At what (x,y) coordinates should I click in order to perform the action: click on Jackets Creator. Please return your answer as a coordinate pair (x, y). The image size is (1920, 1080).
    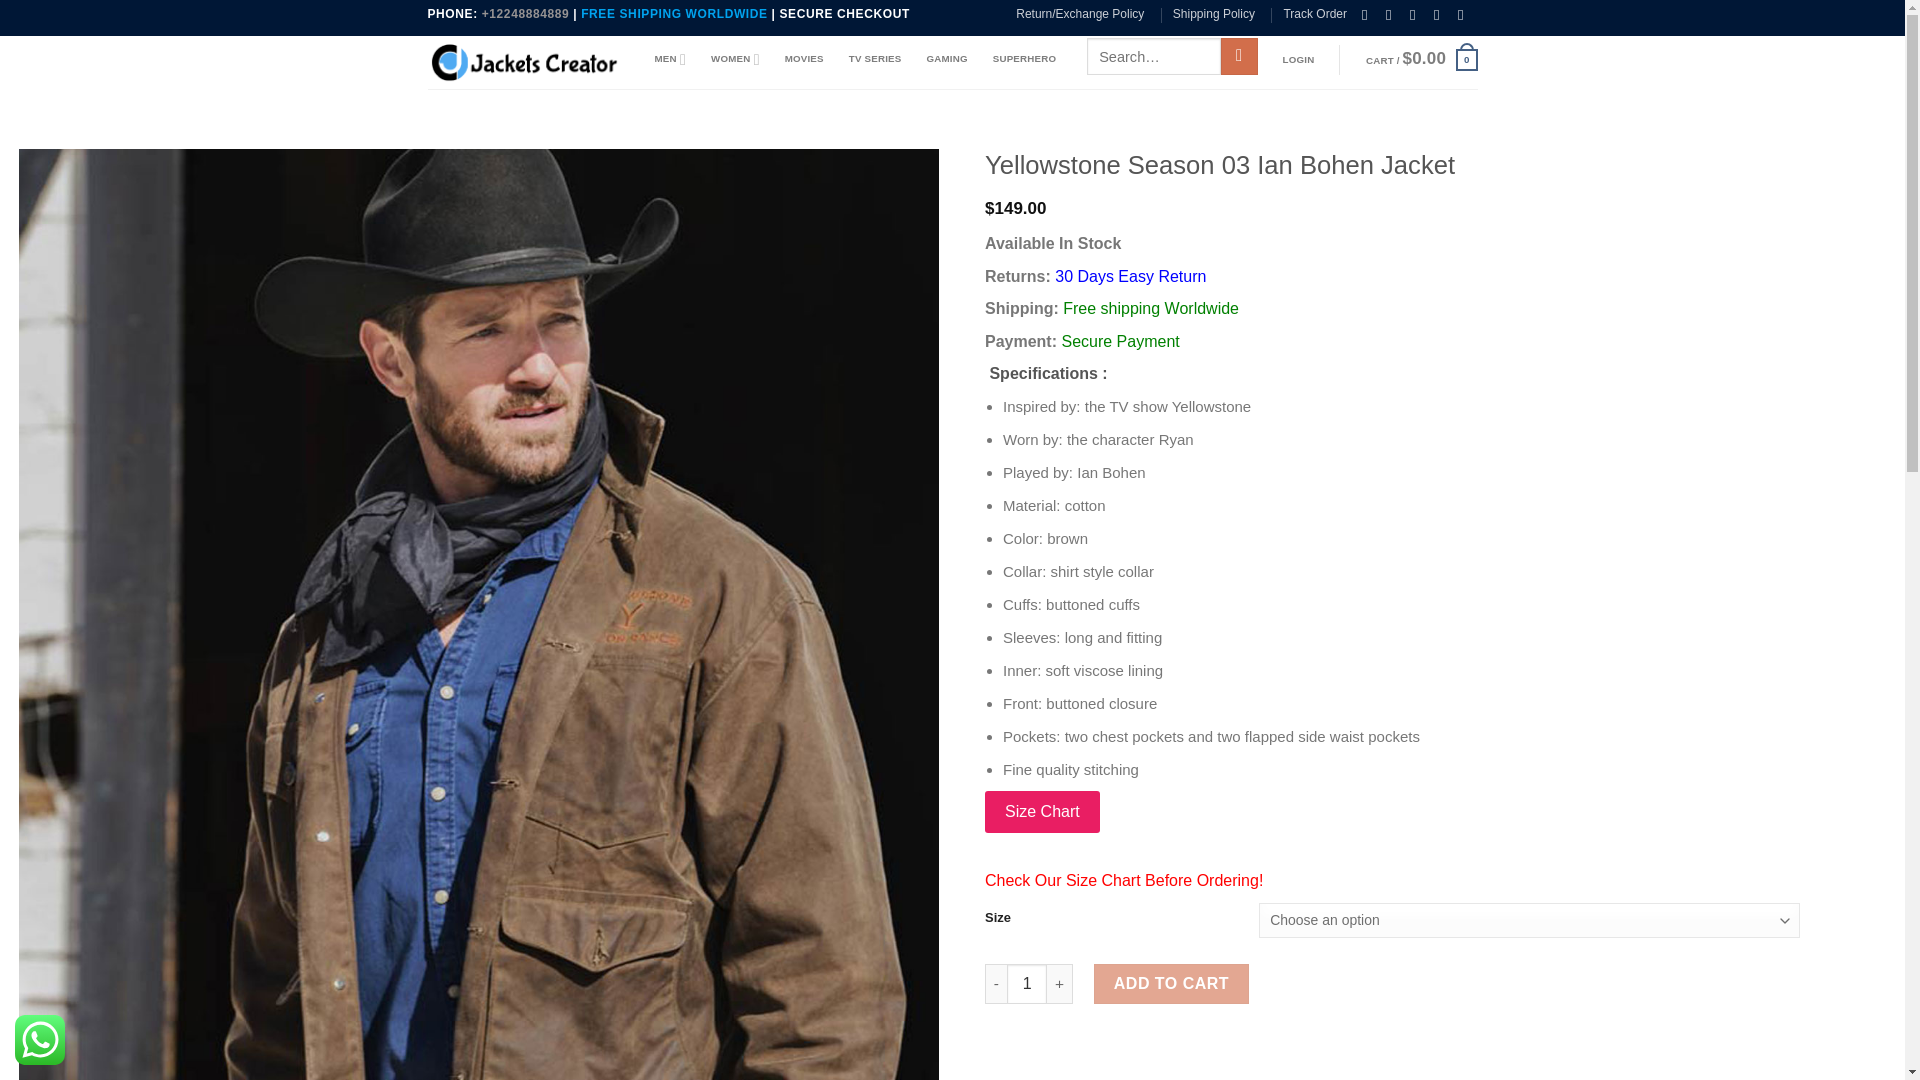
    Looking at the image, I should click on (526, 62).